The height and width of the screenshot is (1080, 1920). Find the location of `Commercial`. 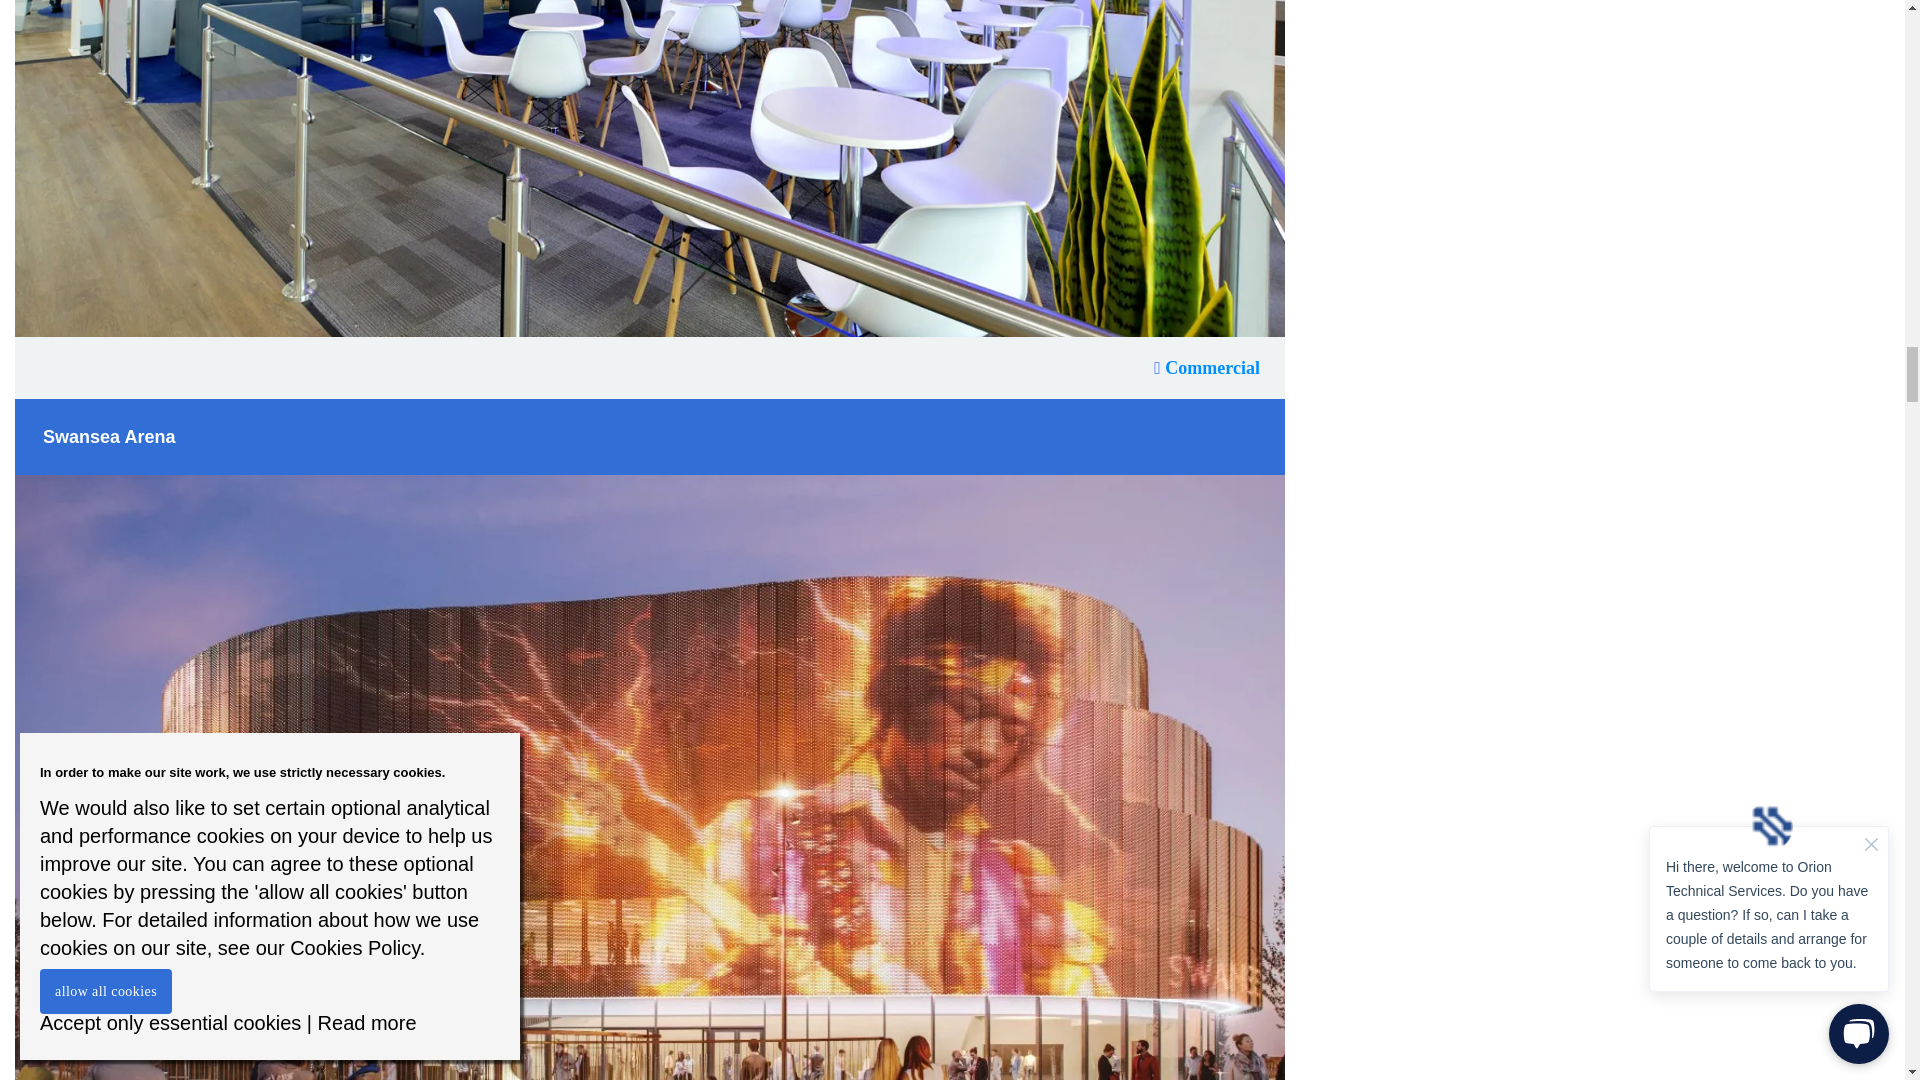

Commercial is located at coordinates (1206, 368).